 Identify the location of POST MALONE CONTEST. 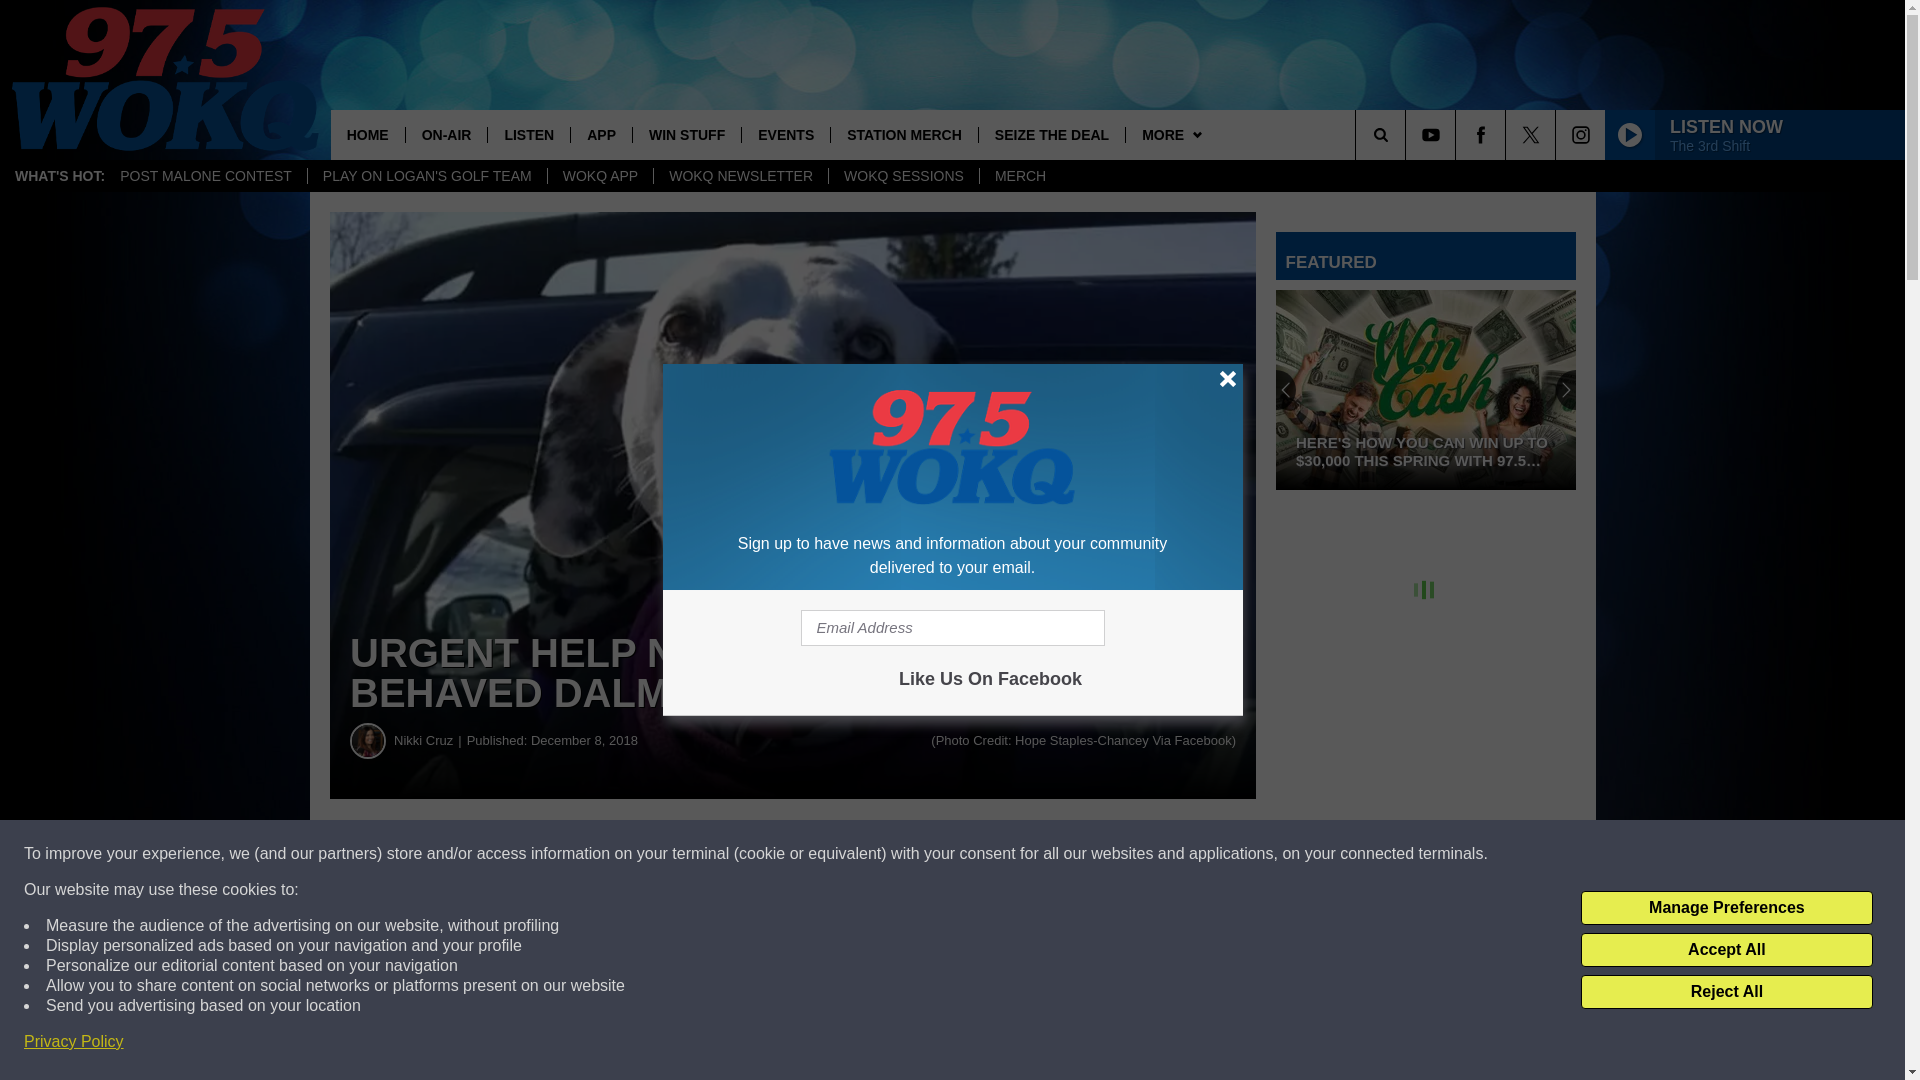
(206, 176).